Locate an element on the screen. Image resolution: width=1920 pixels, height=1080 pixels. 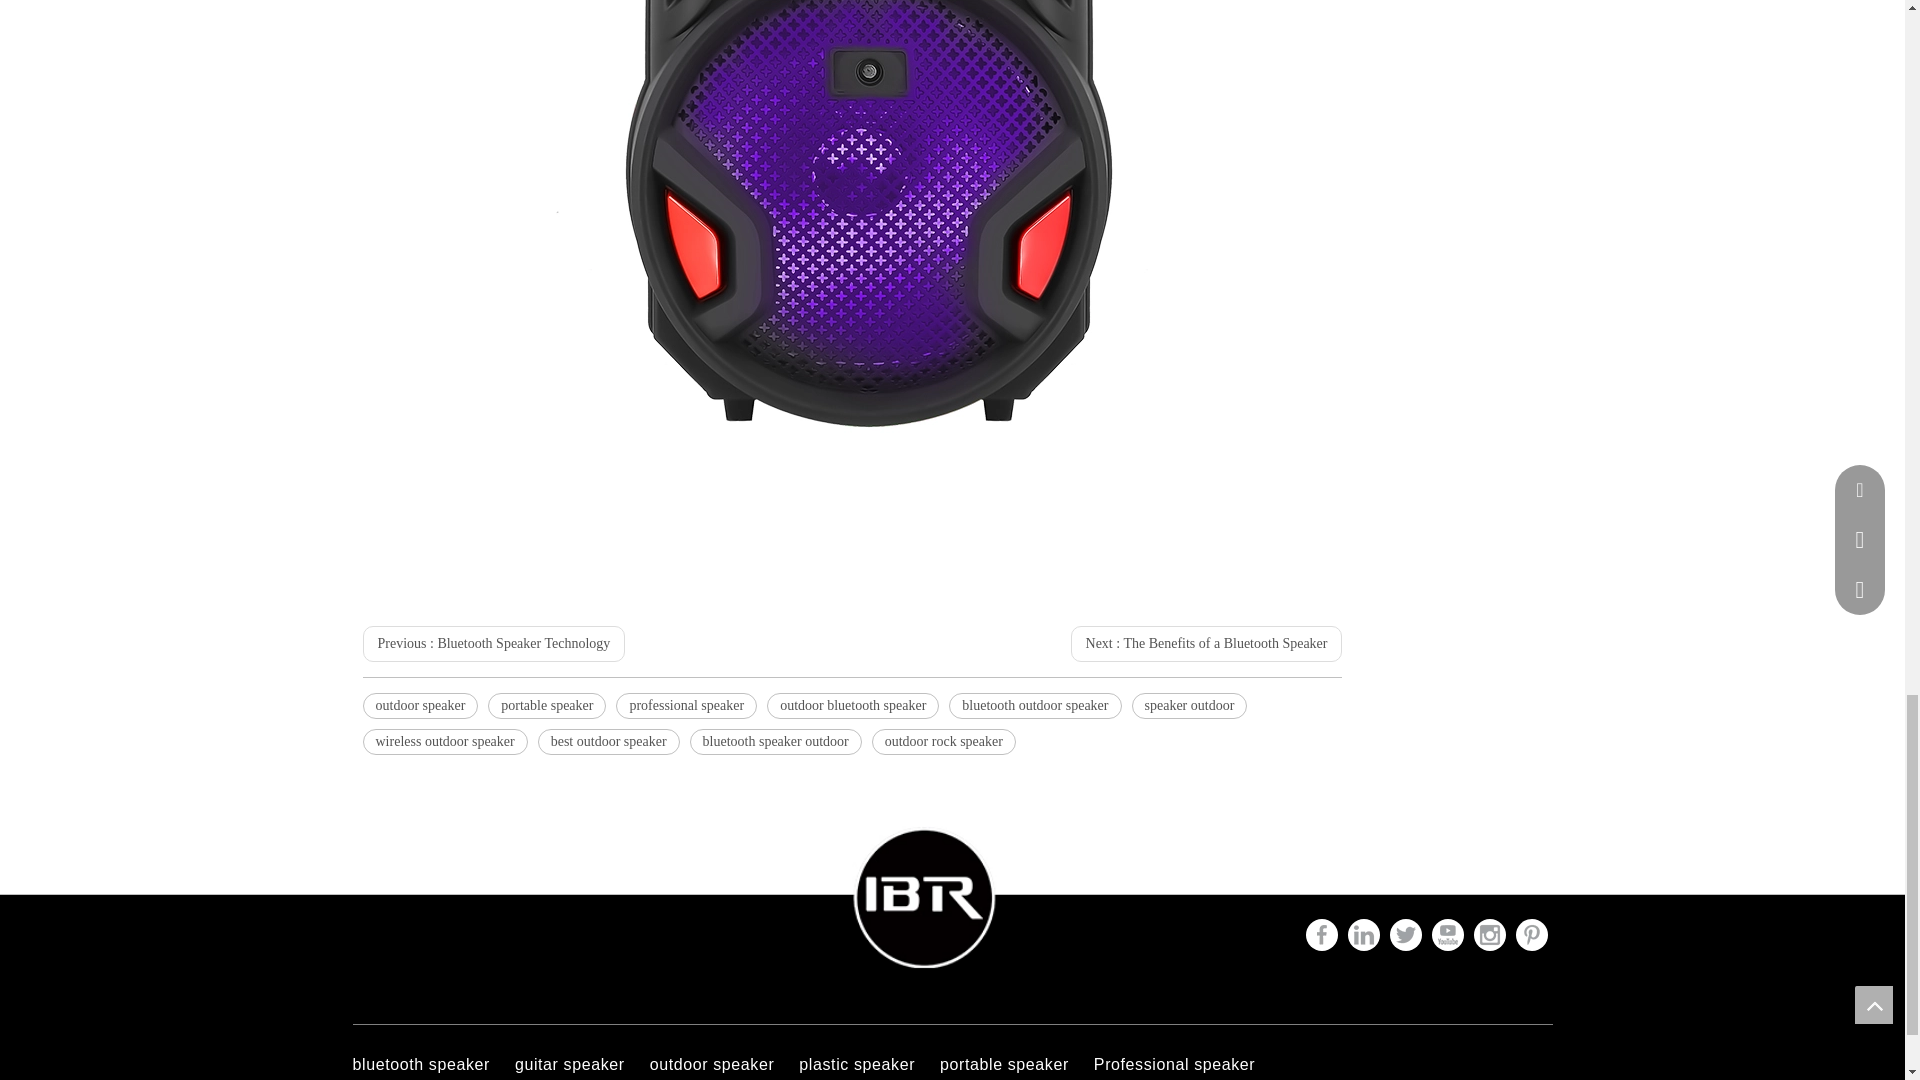
outdoor bluetooth speaker is located at coordinates (852, 706).